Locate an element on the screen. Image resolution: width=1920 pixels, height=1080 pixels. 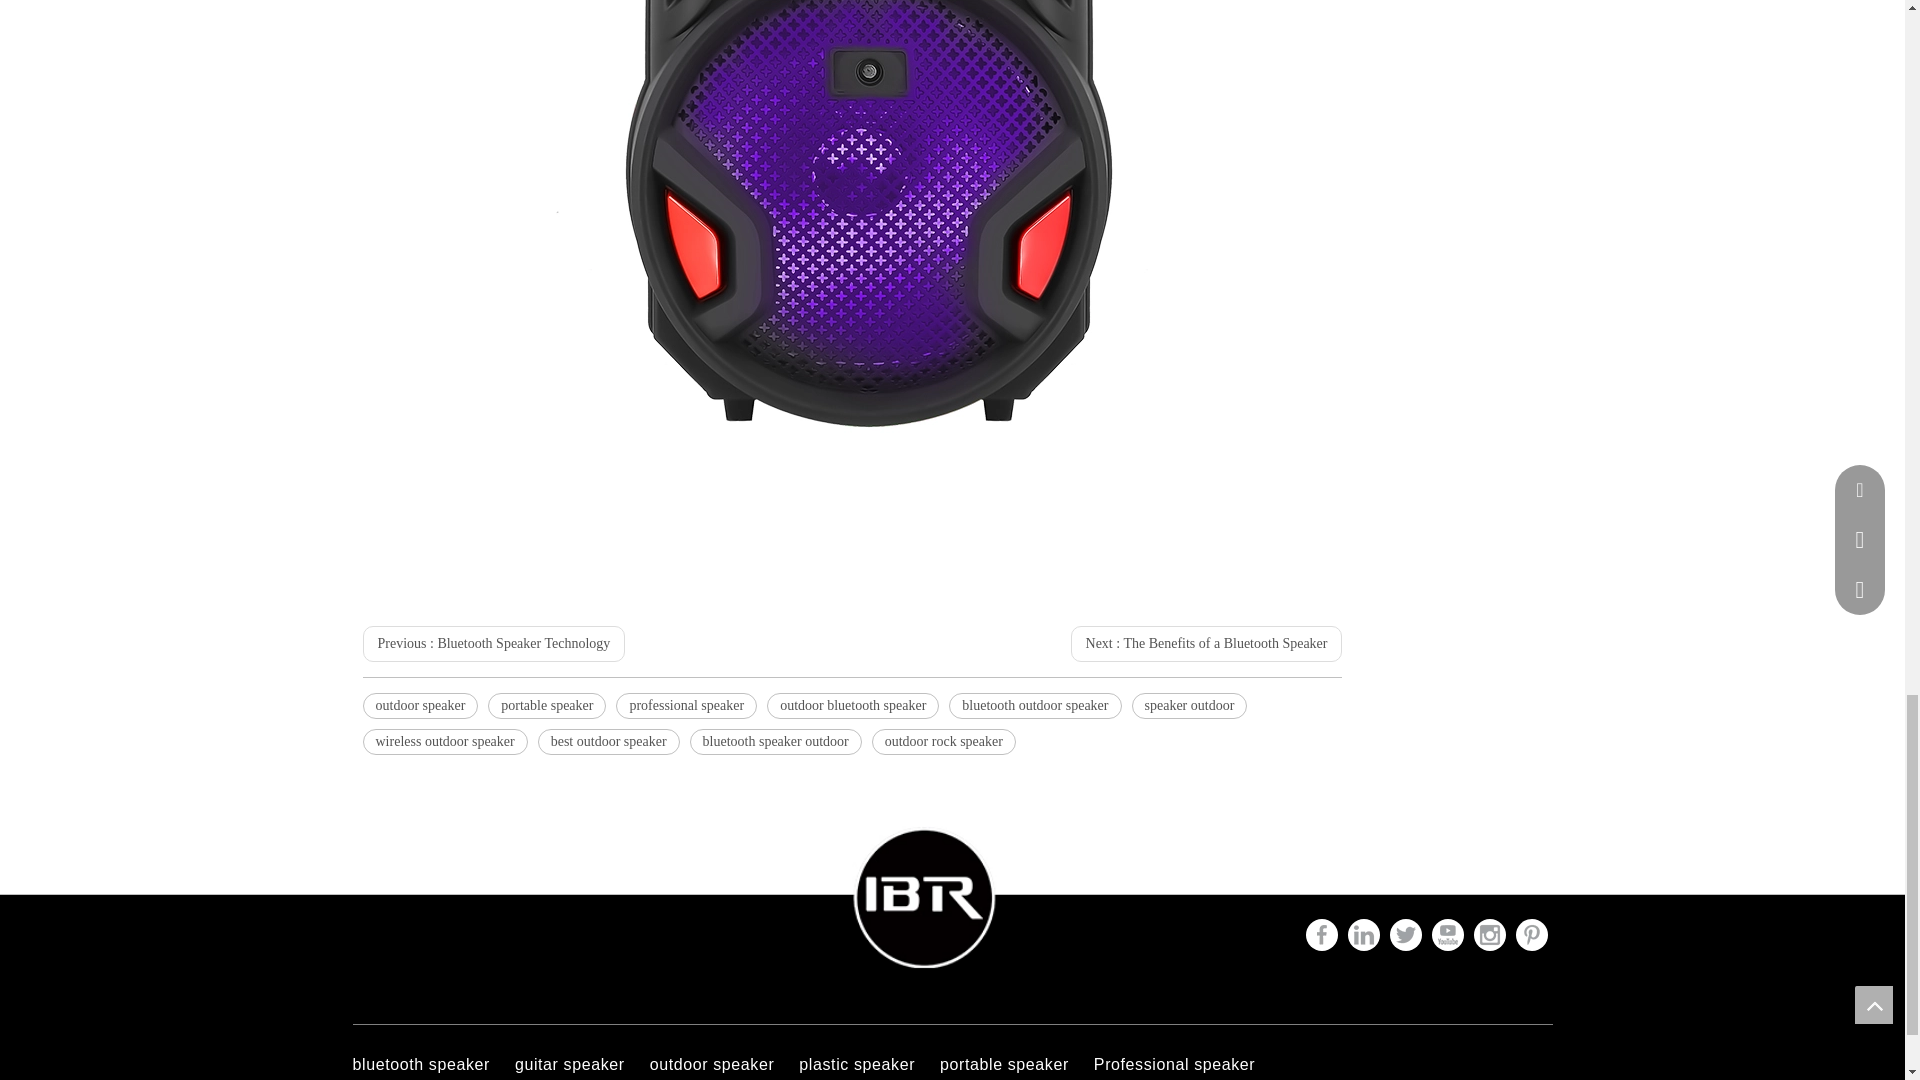
outdoor bluetooth speaker is located at coordinates (852, 706).